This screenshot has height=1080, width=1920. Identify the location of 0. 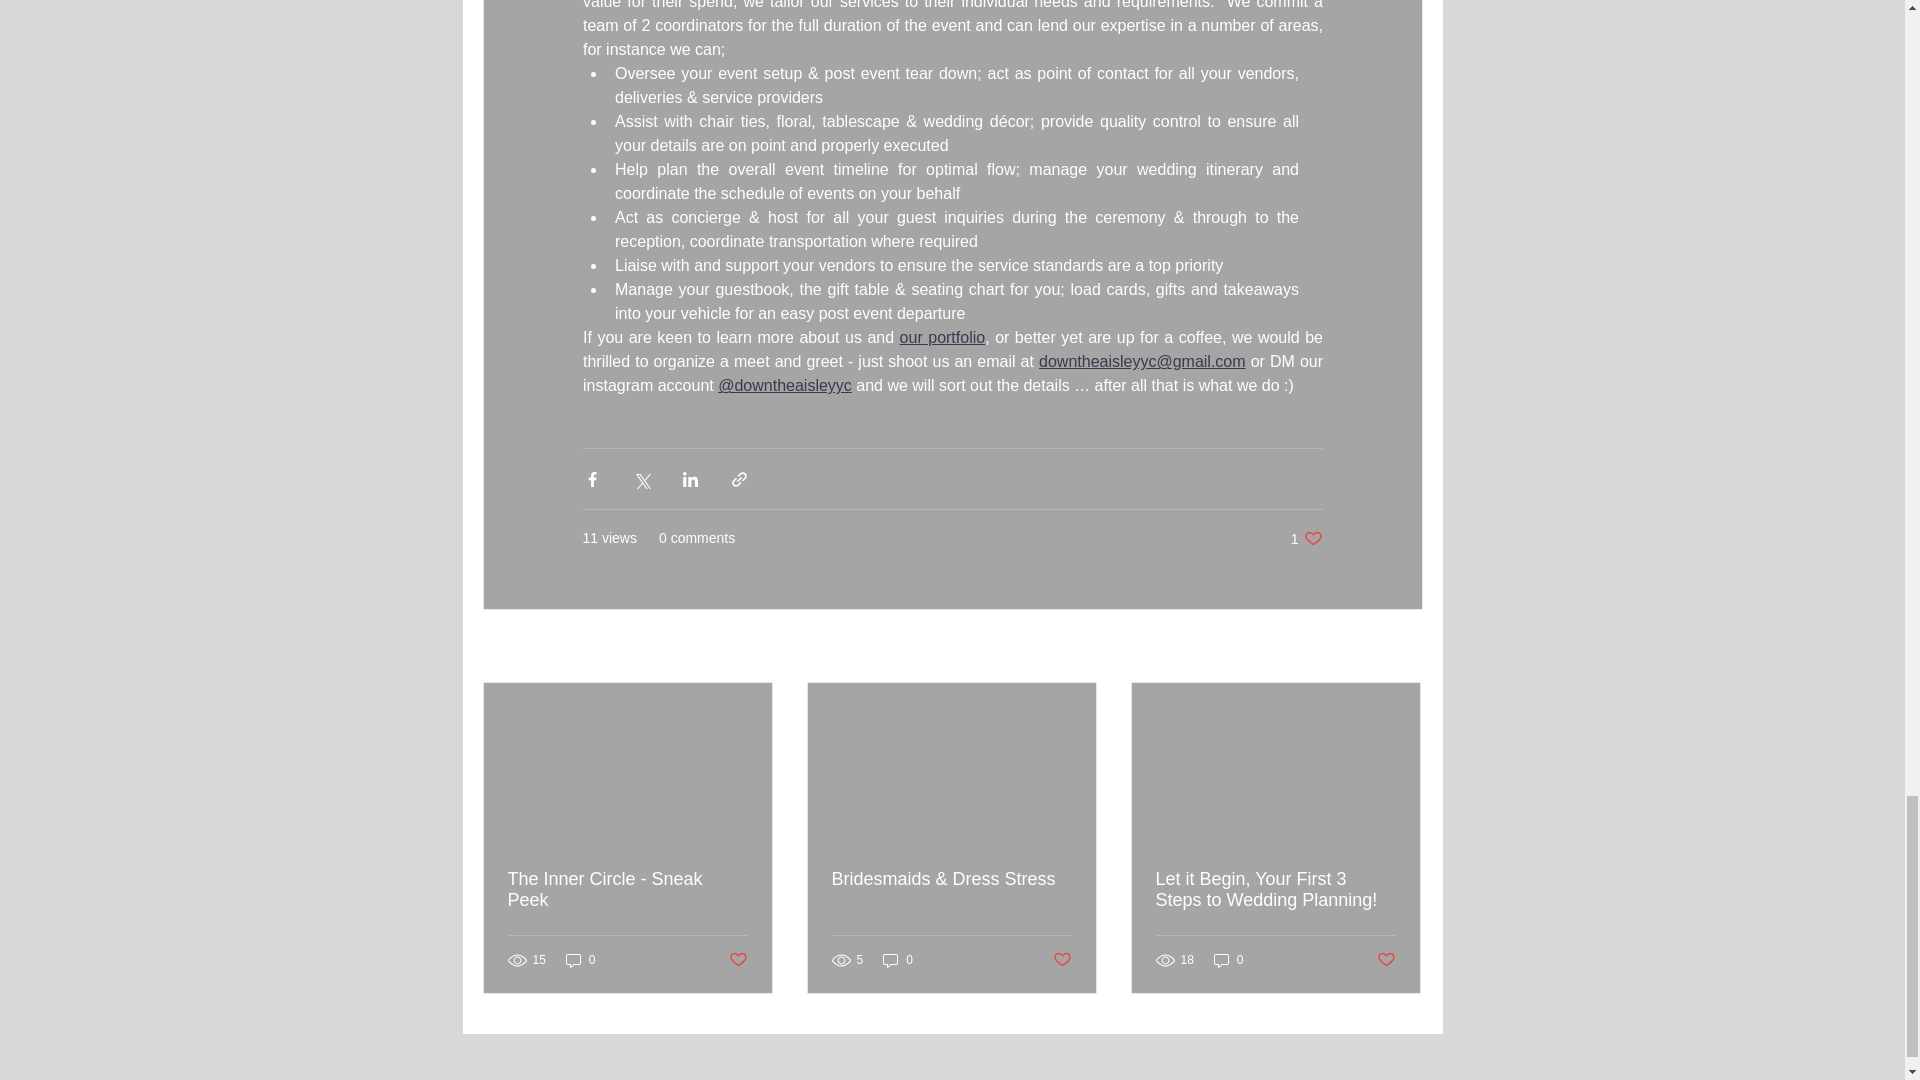
(1400, 647).